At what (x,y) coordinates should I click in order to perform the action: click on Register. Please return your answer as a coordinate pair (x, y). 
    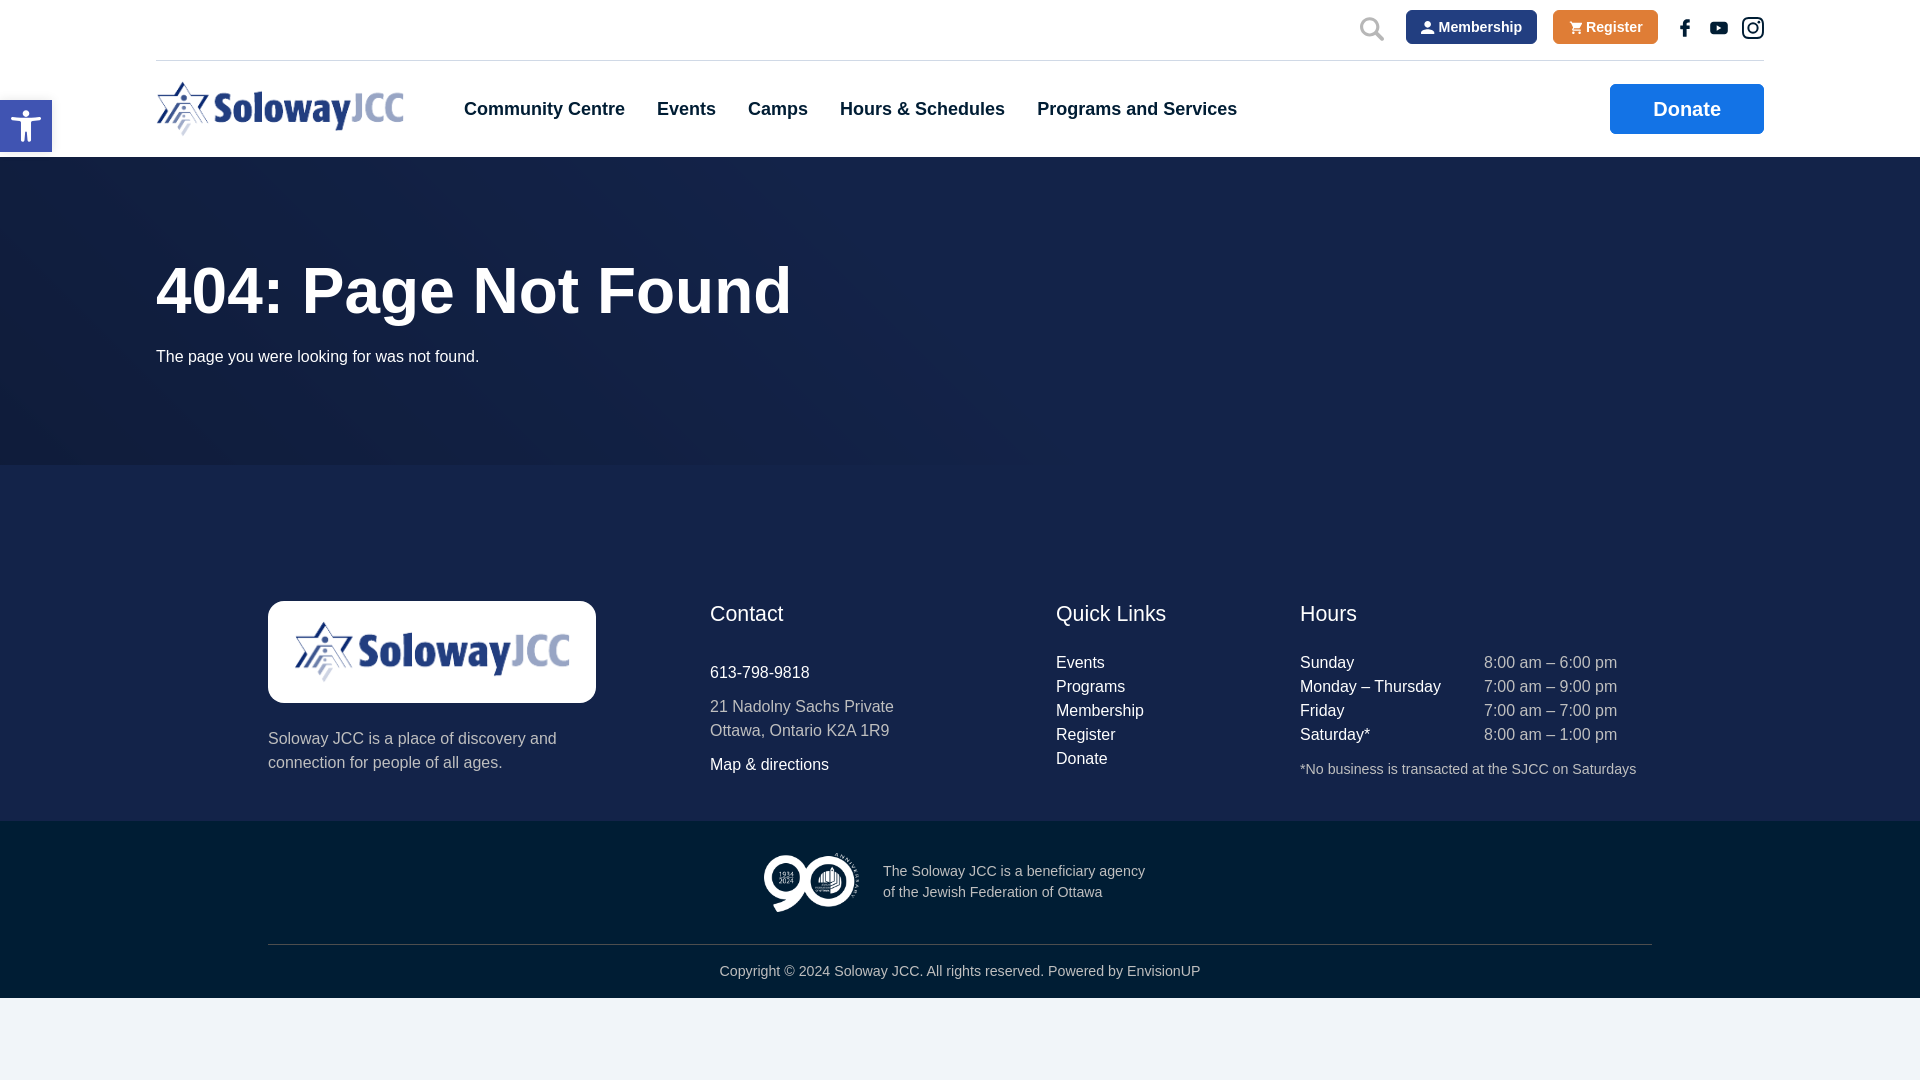
    Looking at the image, I should click on (1606, 26).